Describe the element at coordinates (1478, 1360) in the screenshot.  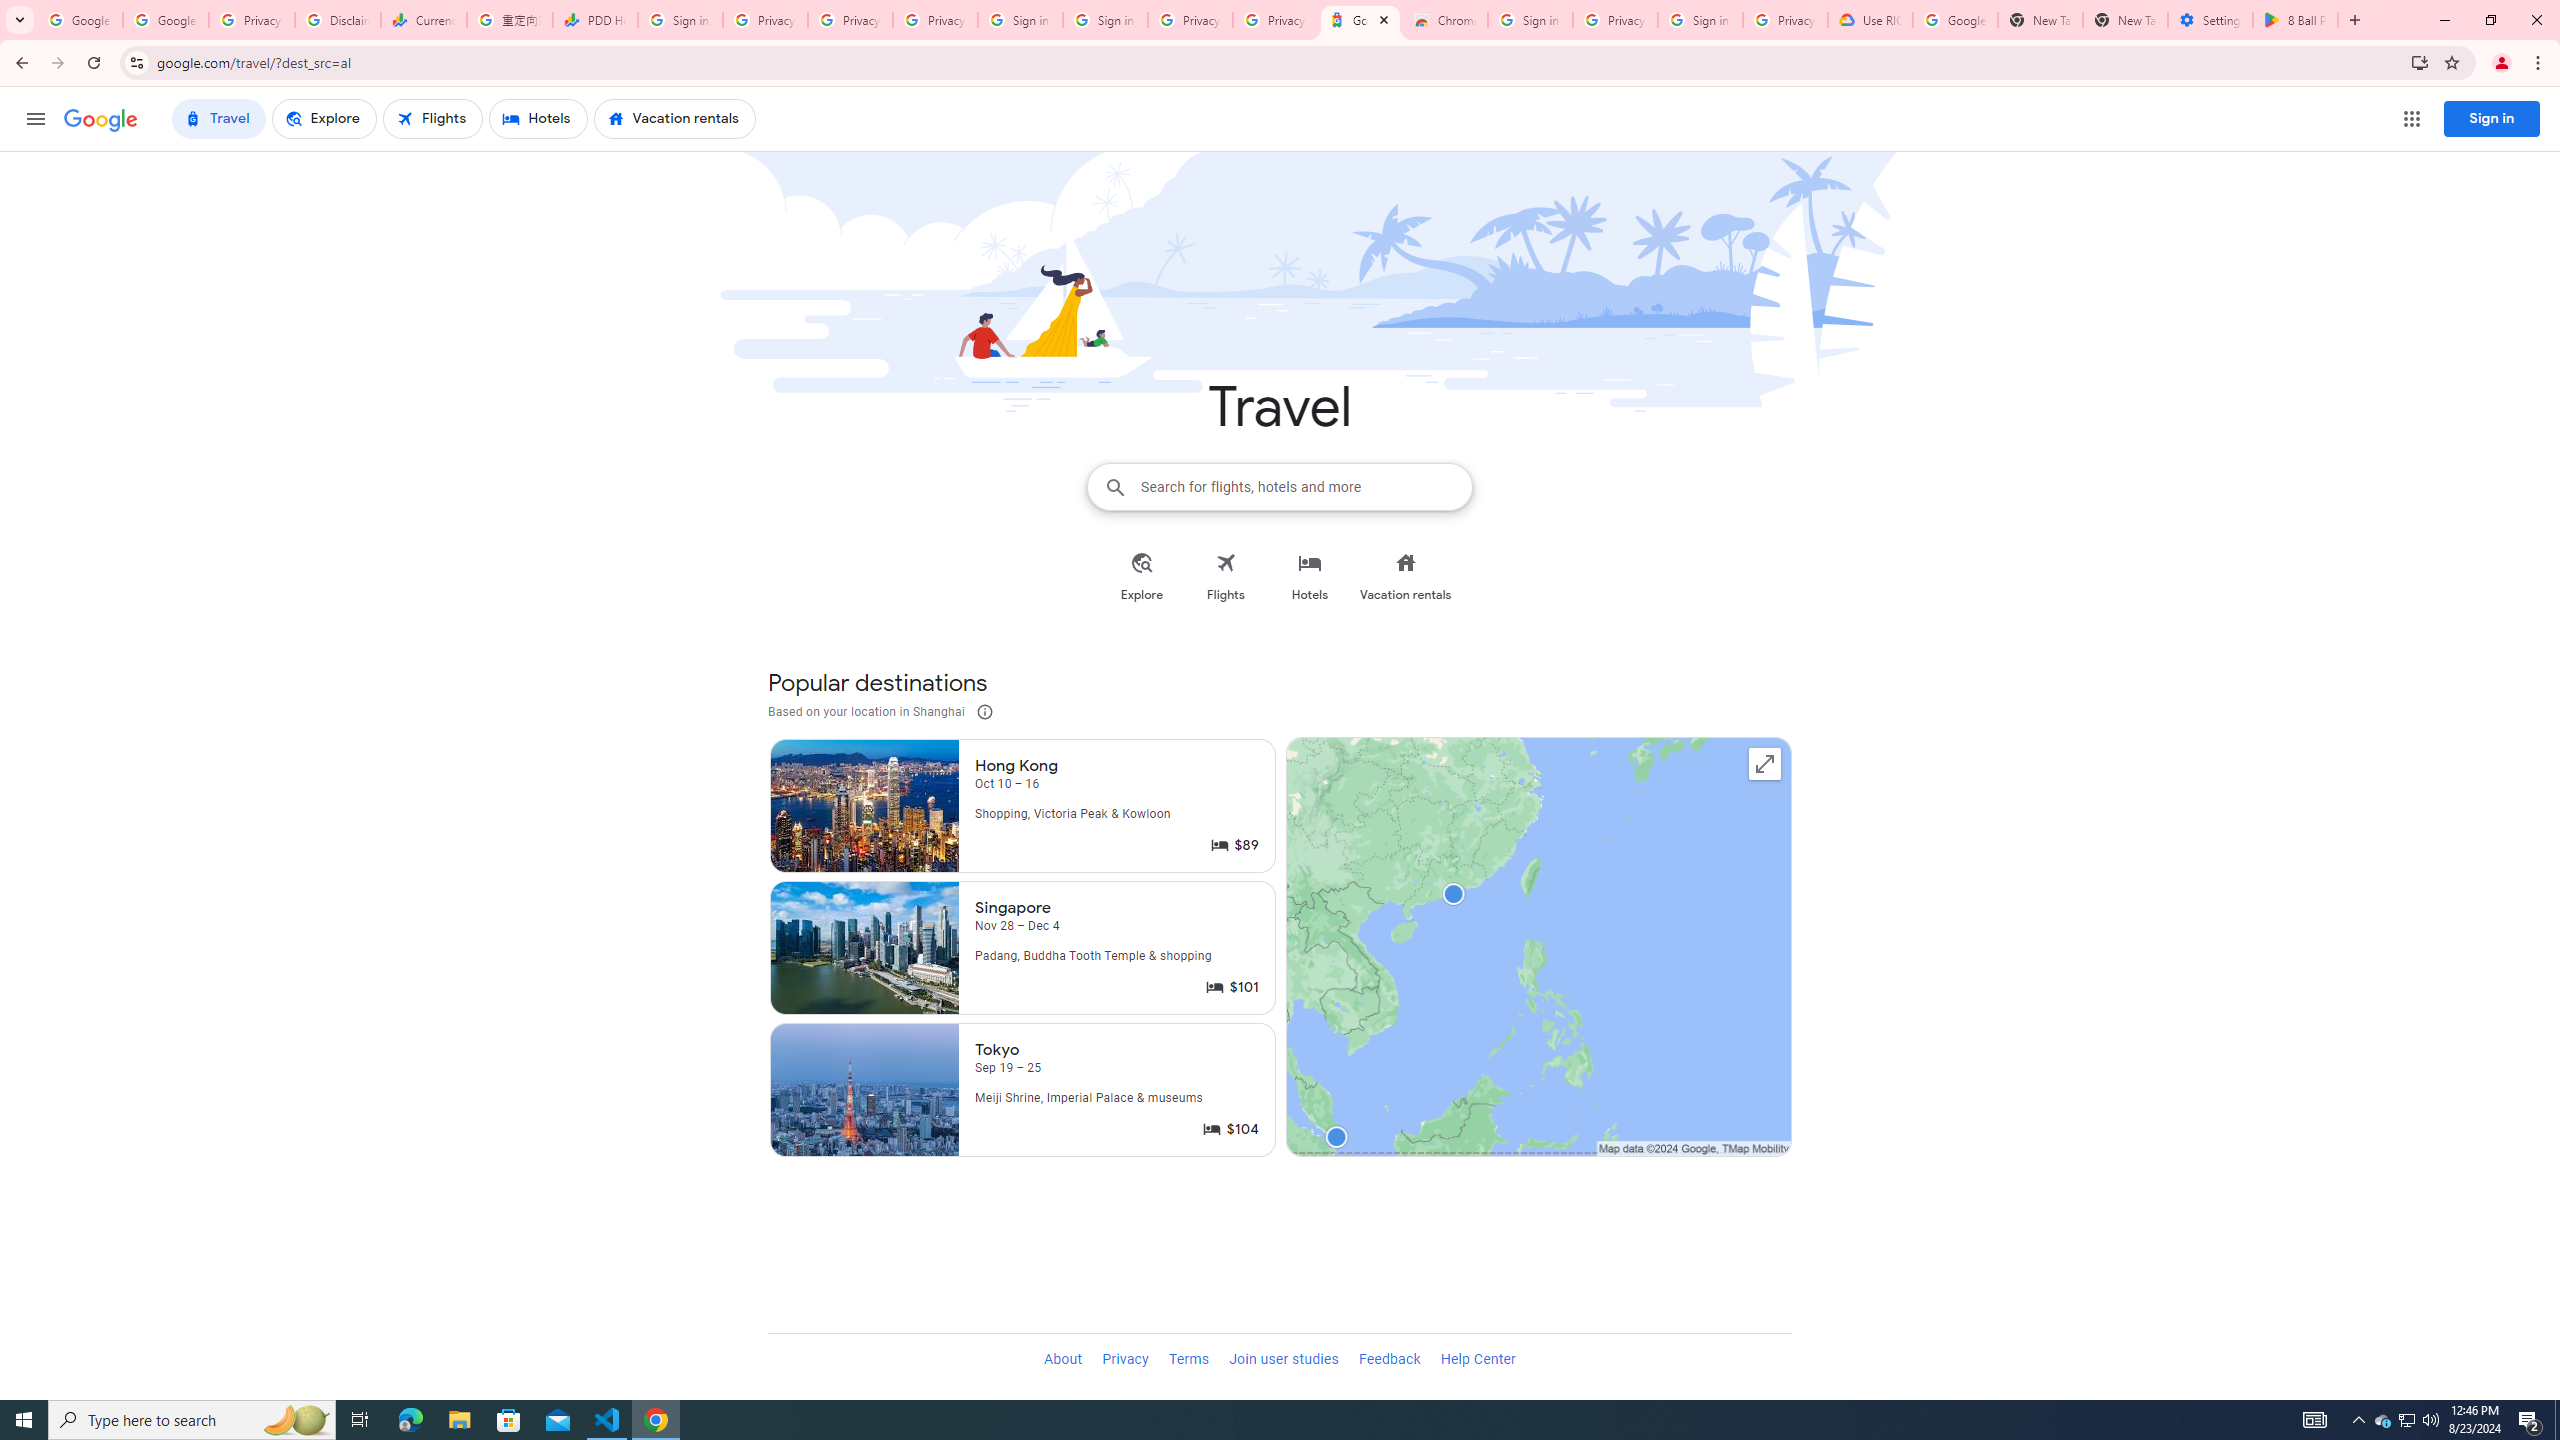
I see `Help Center` at that location.